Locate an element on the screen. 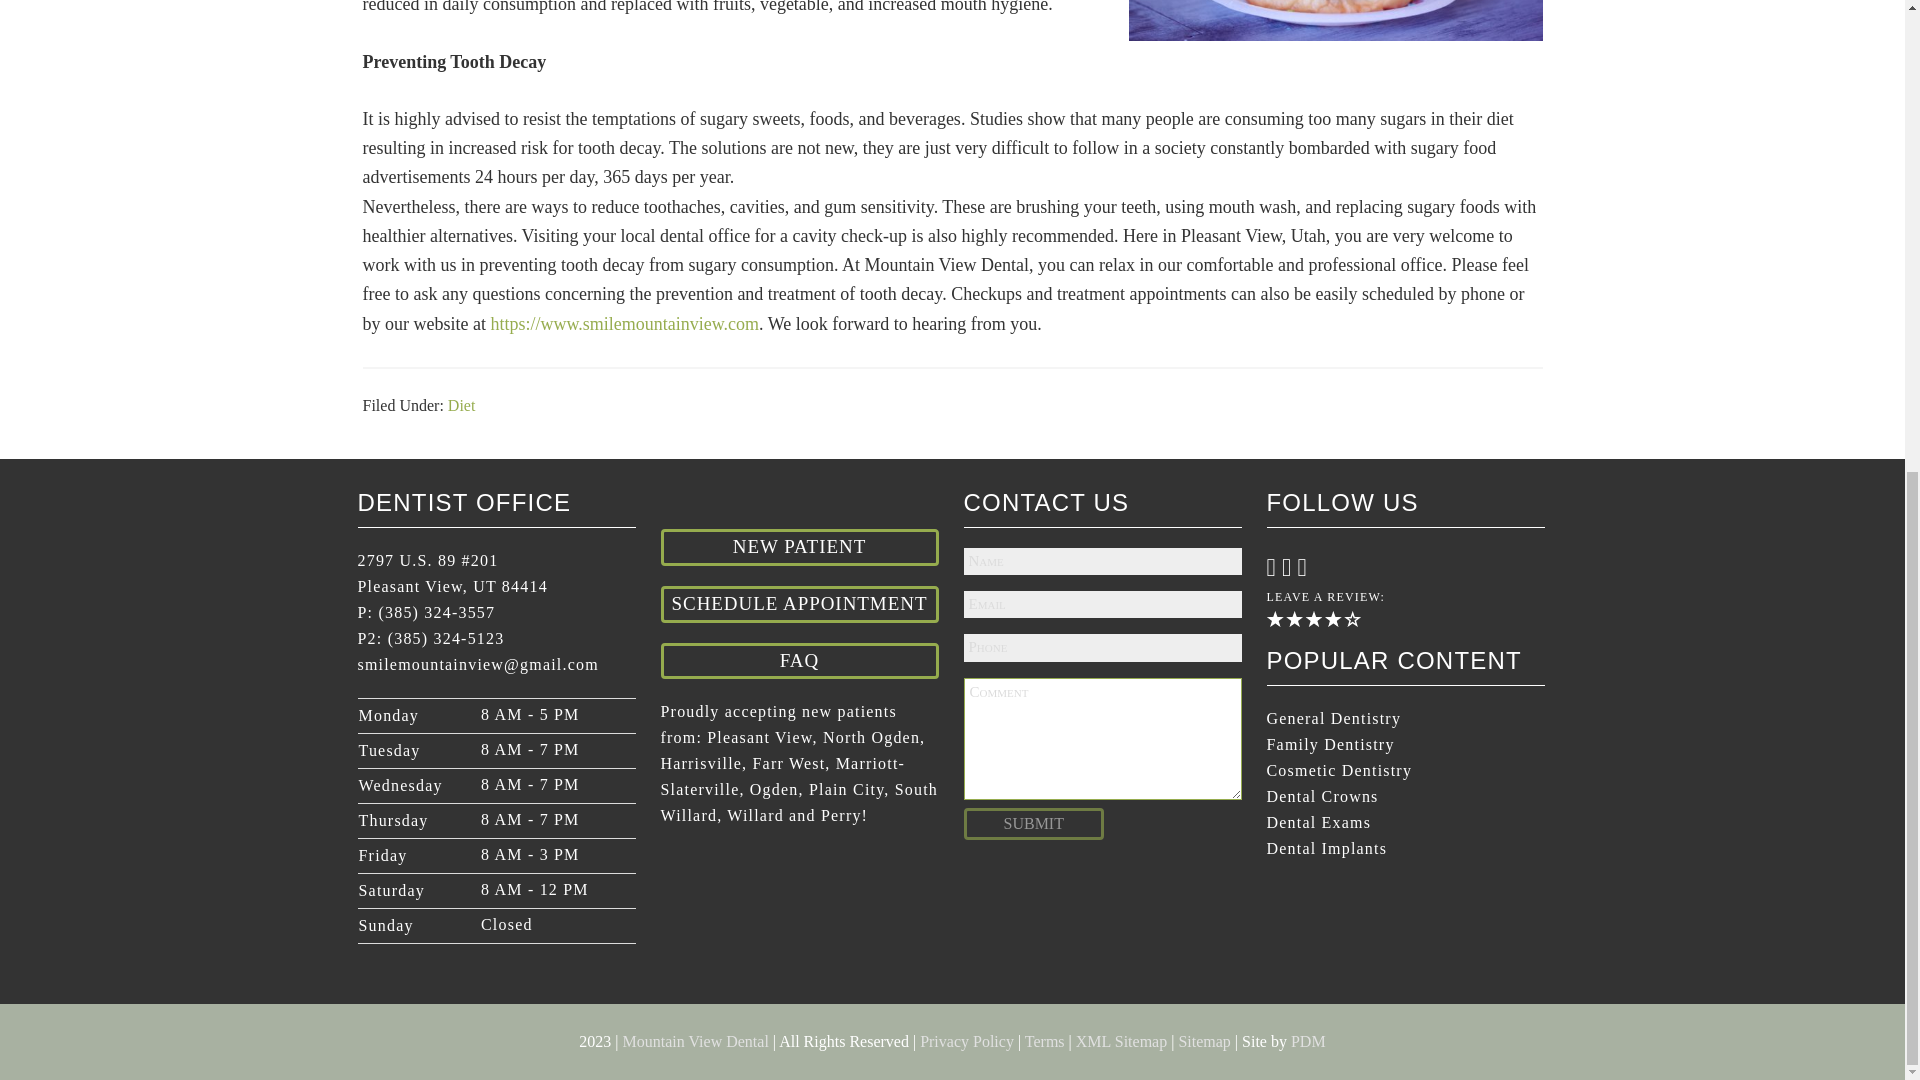 The image size is (1920, 1080). Review Stars is located at coordinates (1312, 619).